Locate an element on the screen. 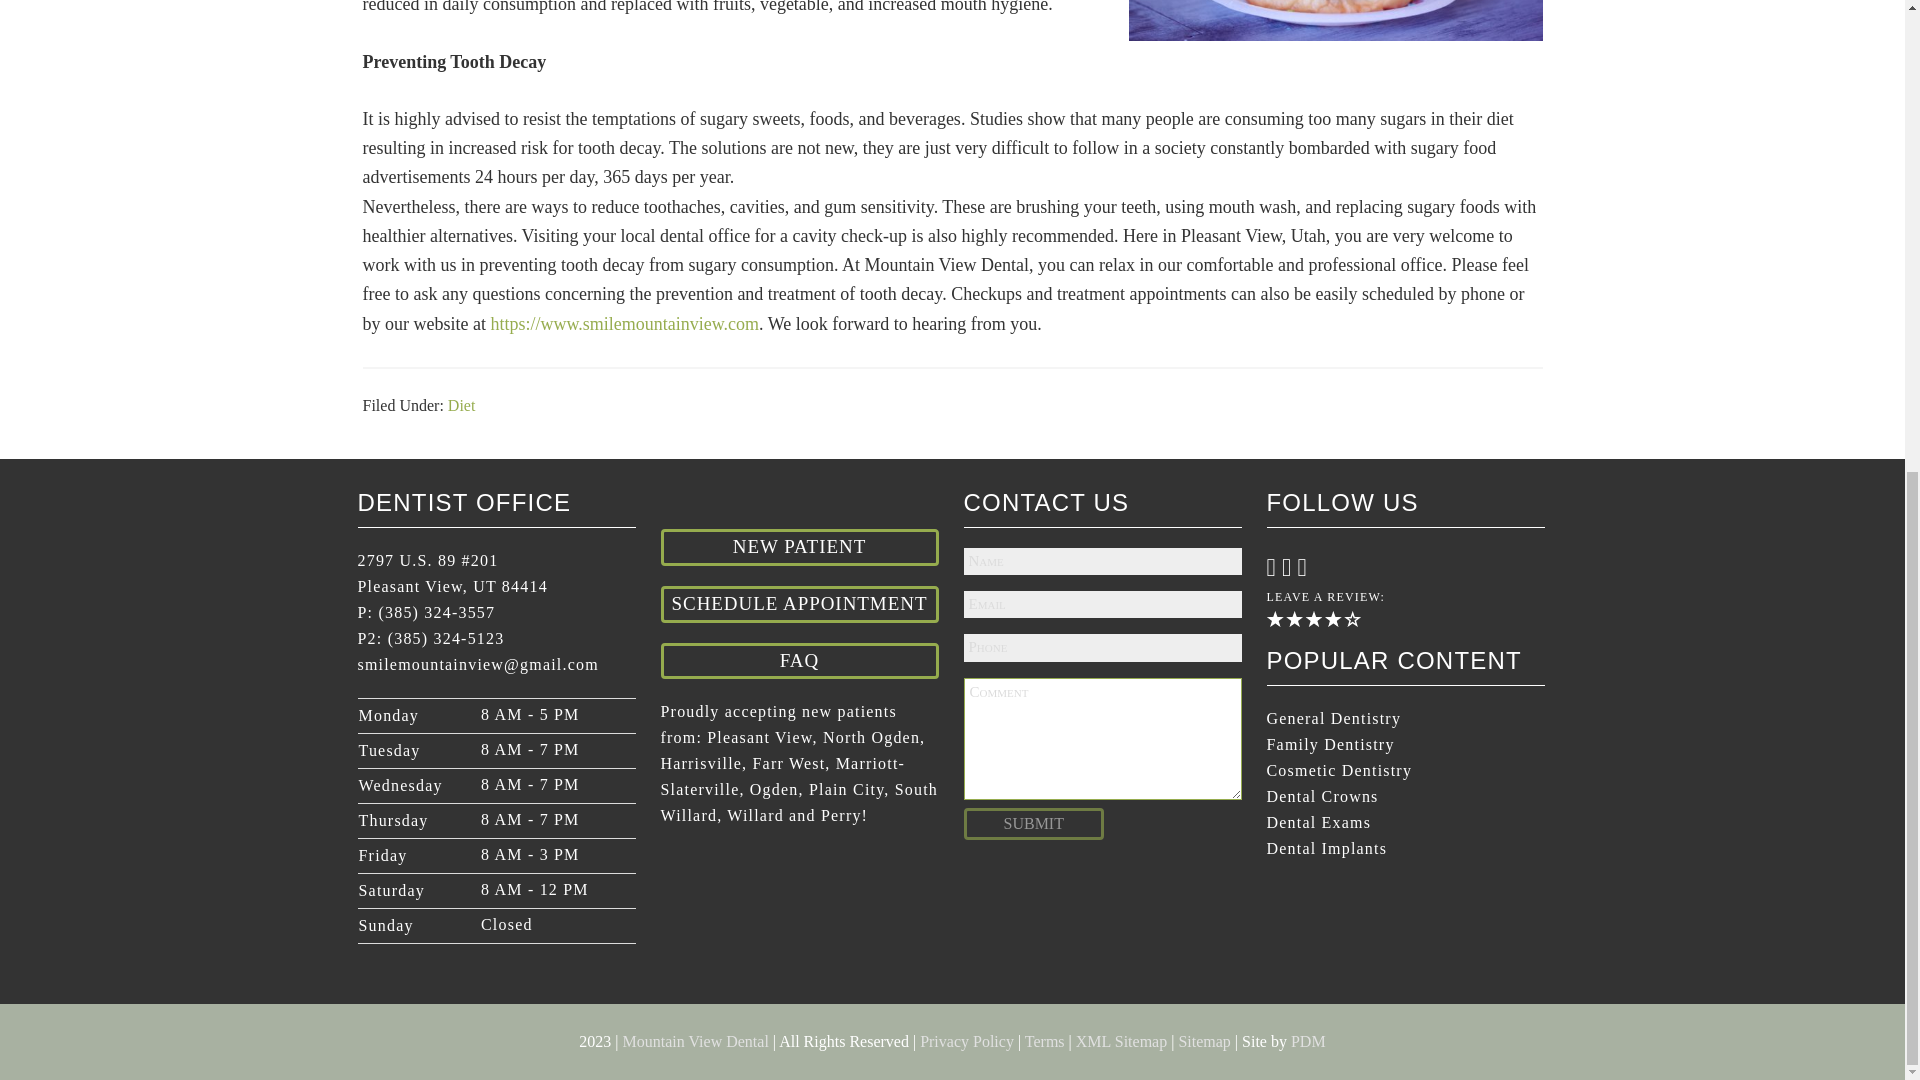 The image size is (1920, 1080). Review Stars is located at coordinates (1312, 619).